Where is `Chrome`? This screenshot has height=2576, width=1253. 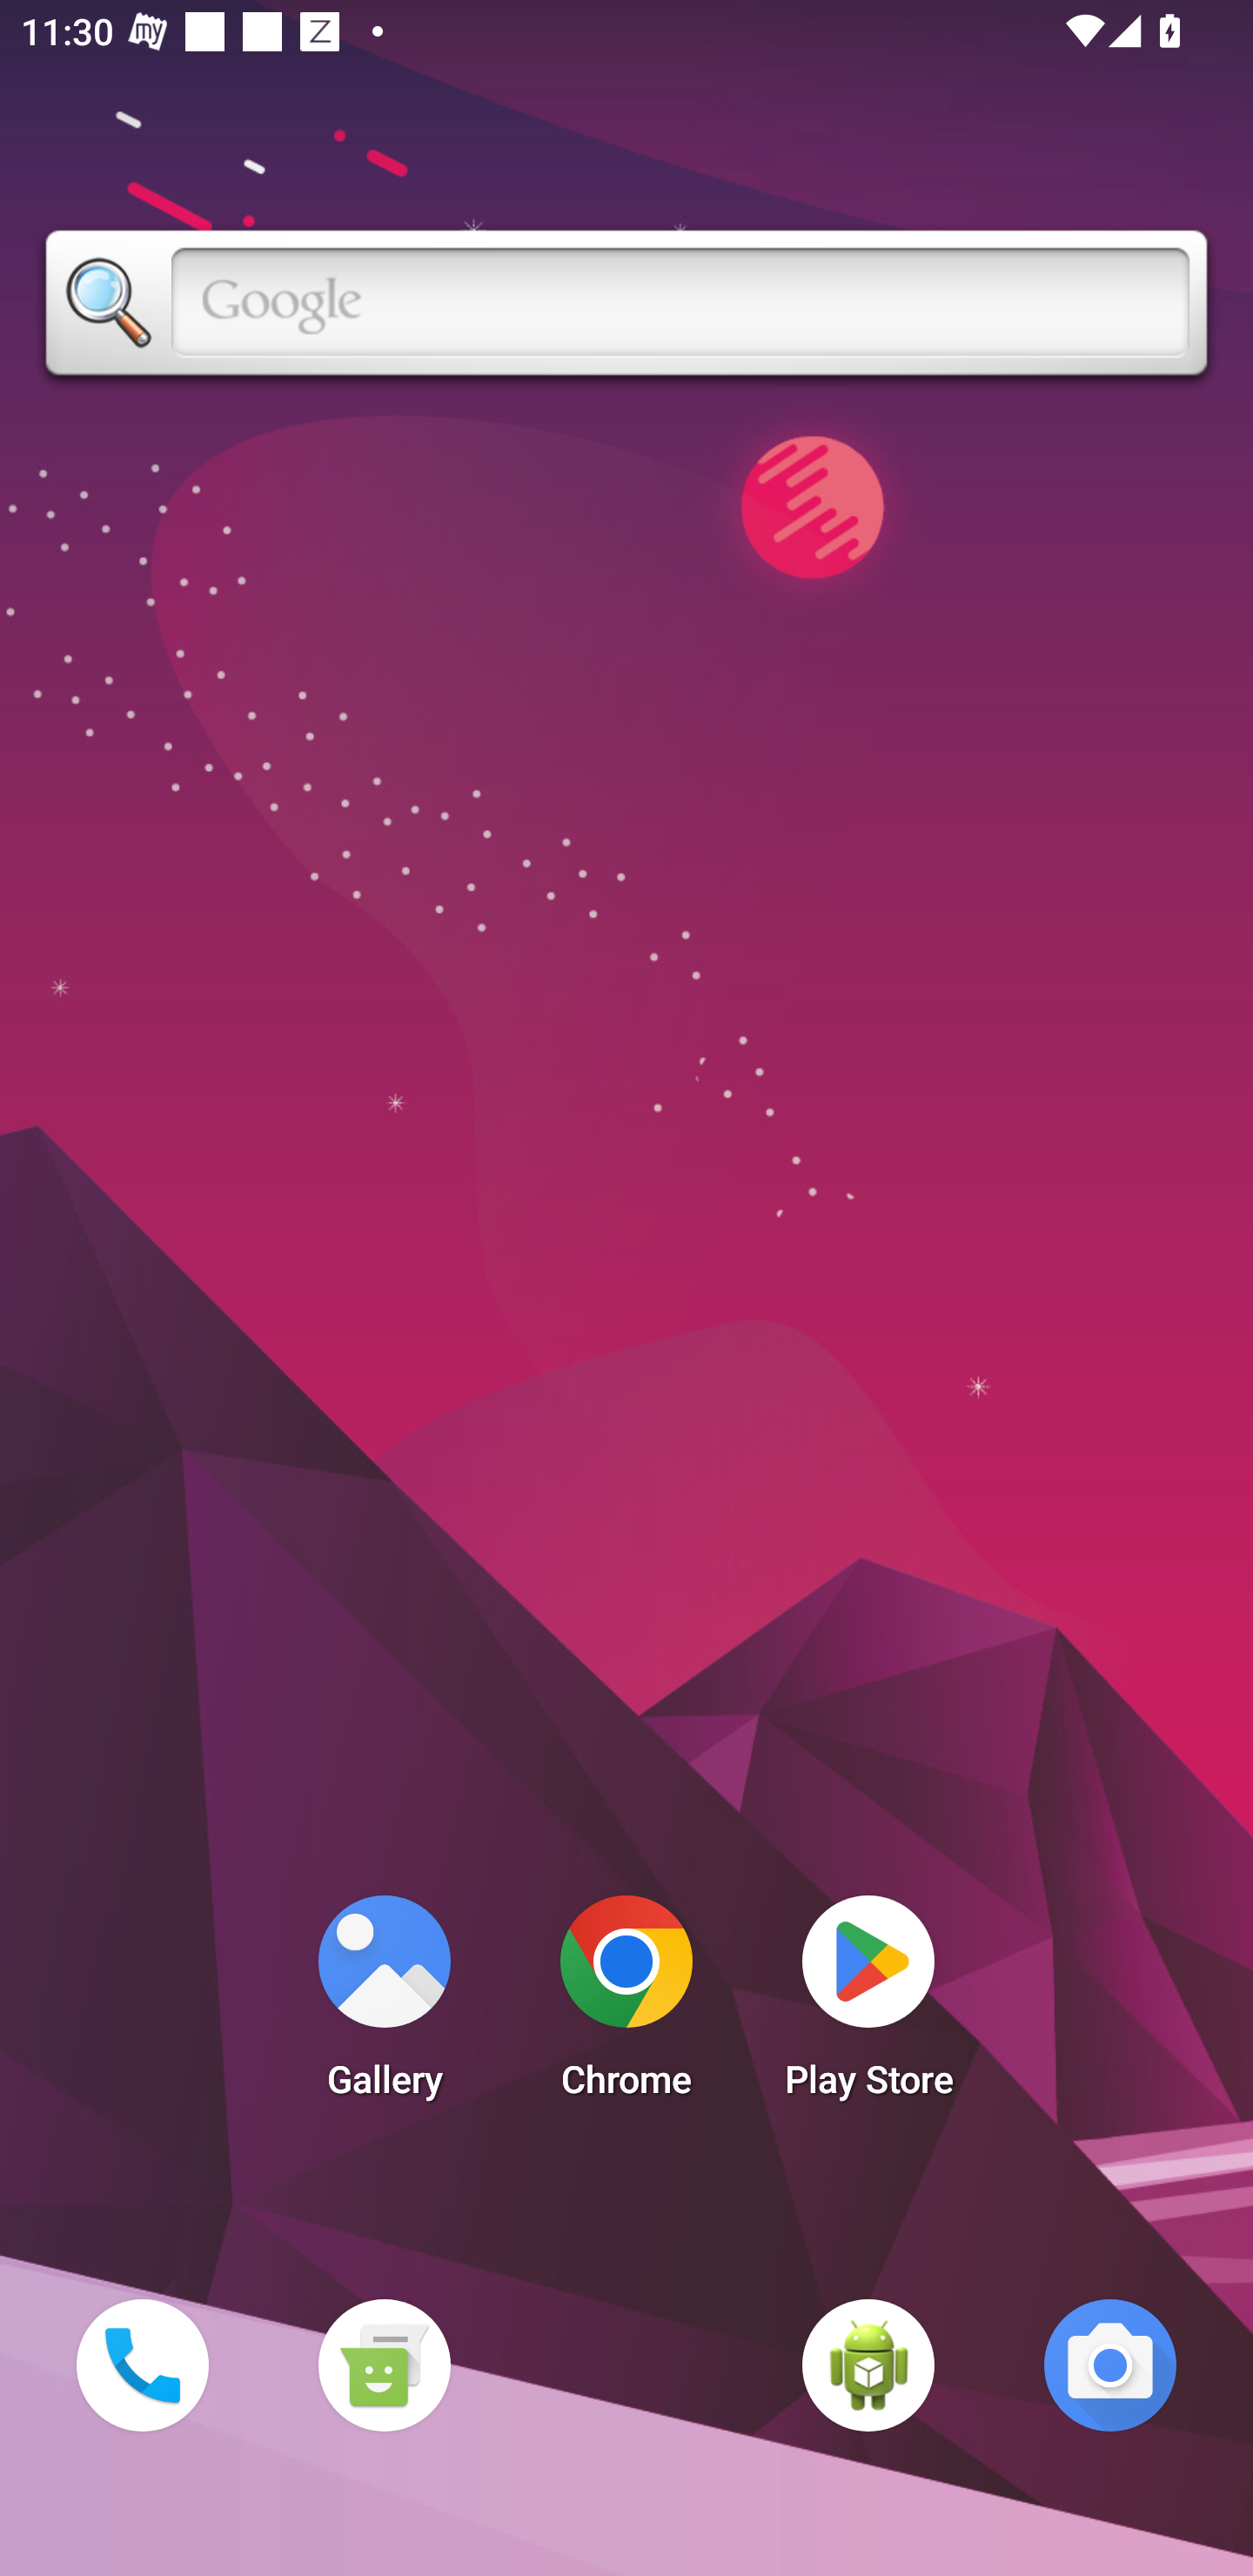
Chrome is located at coordinates (626, 2005).